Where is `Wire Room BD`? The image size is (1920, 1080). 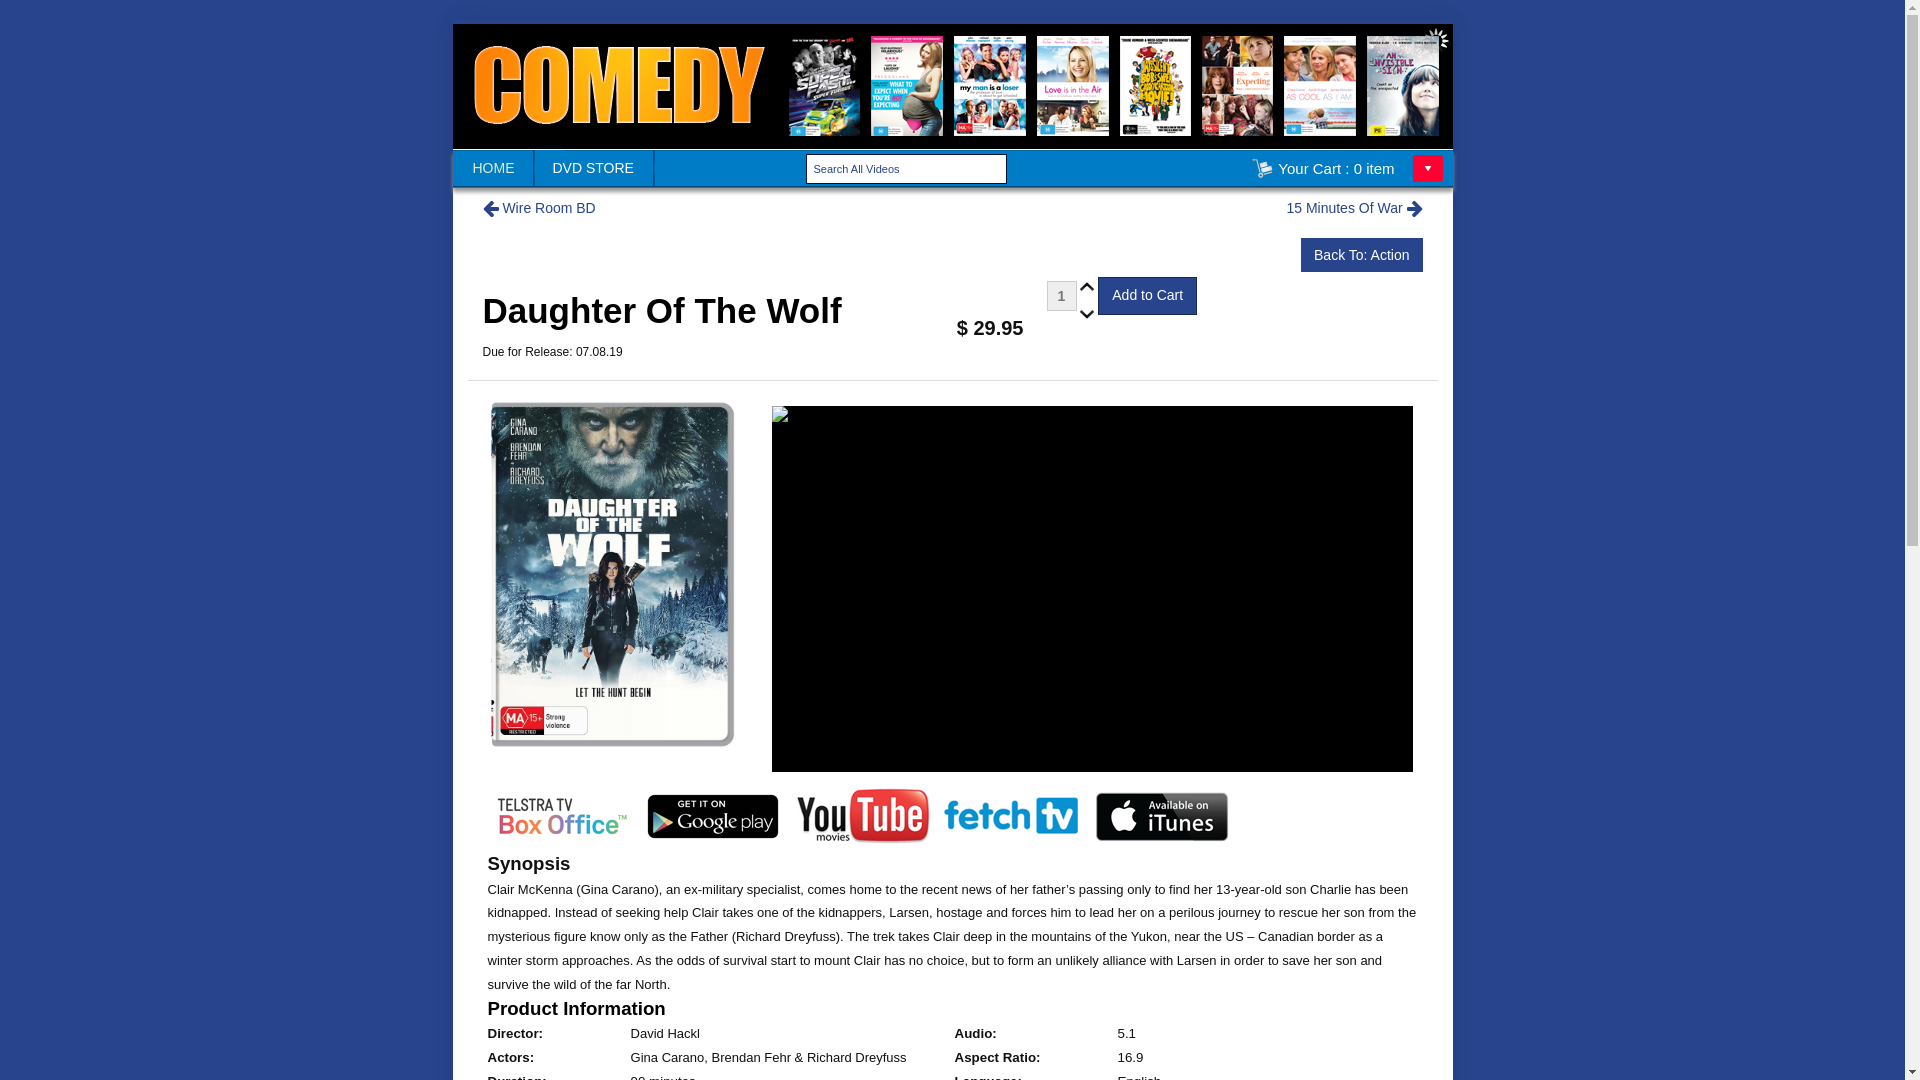
Wire Room BD is located at coordinates (538, 208).